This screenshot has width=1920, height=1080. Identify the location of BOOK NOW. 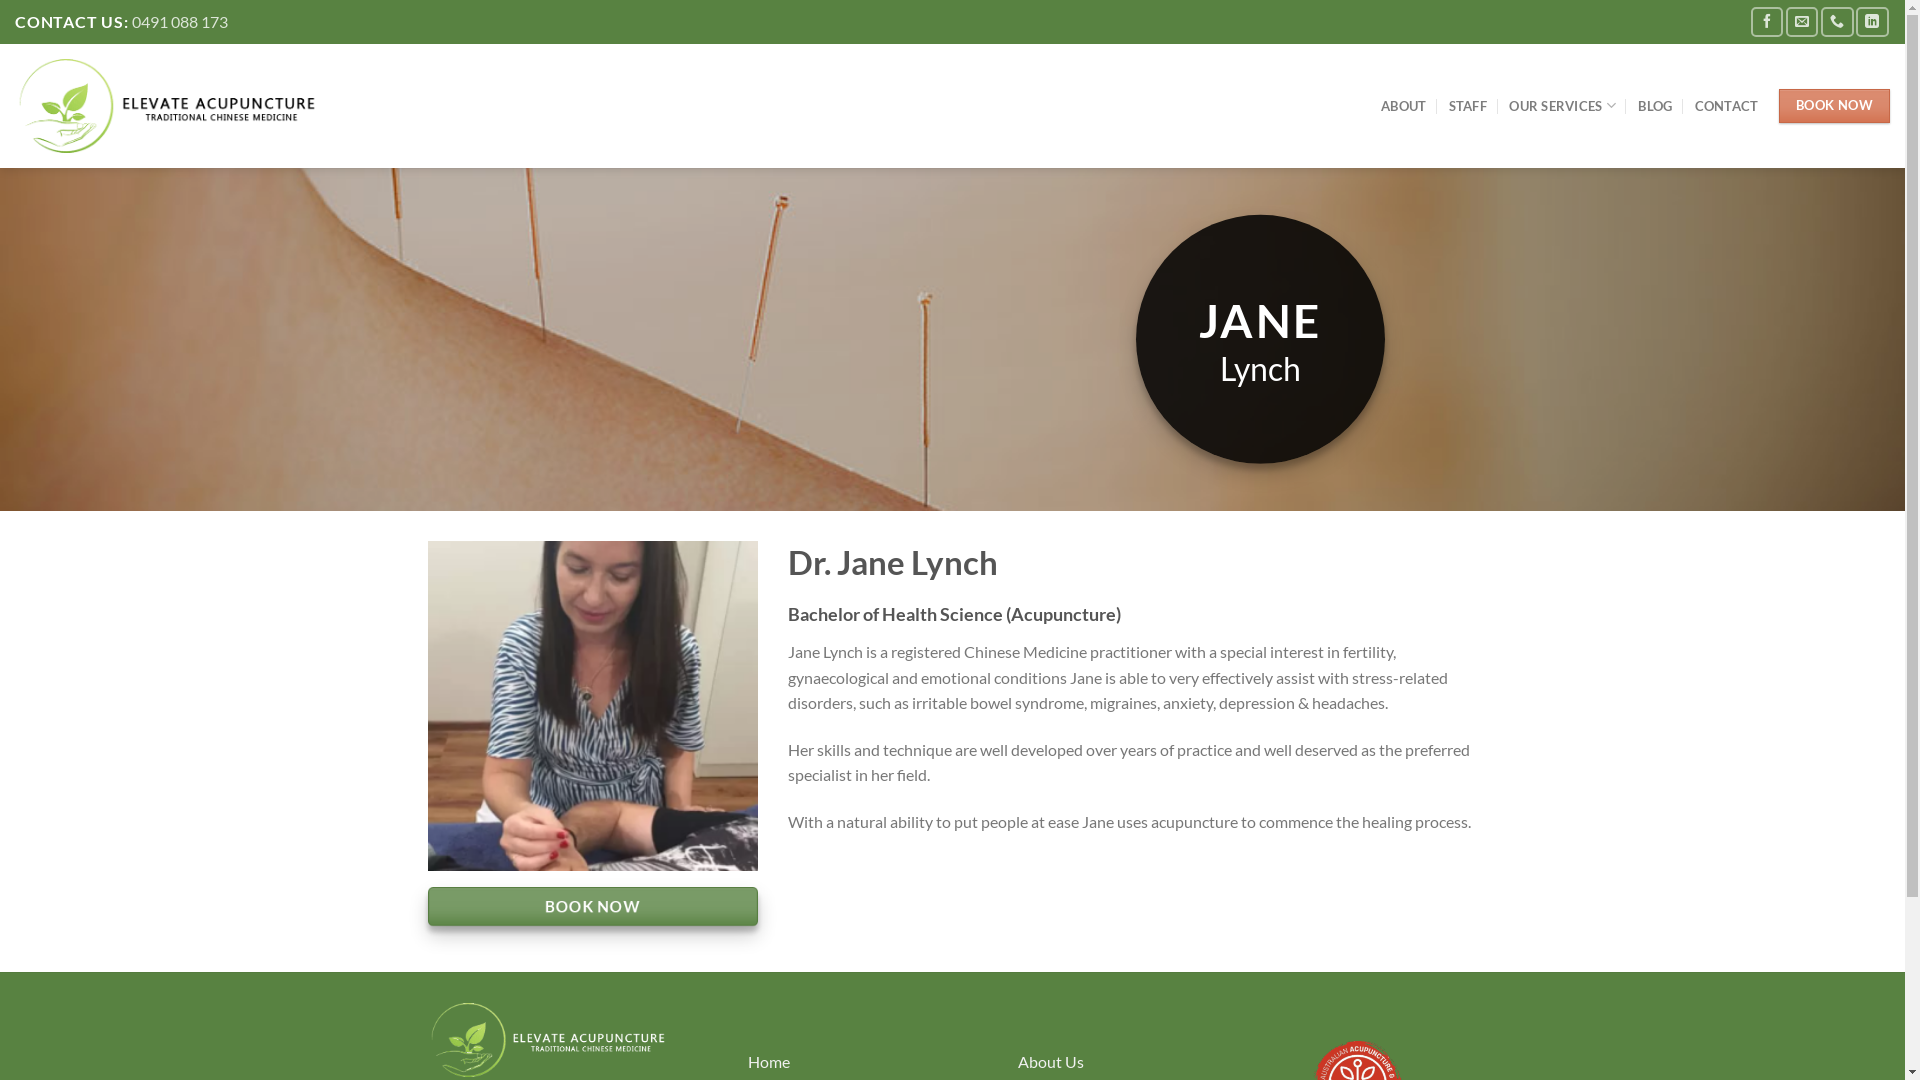
(1834, 106).